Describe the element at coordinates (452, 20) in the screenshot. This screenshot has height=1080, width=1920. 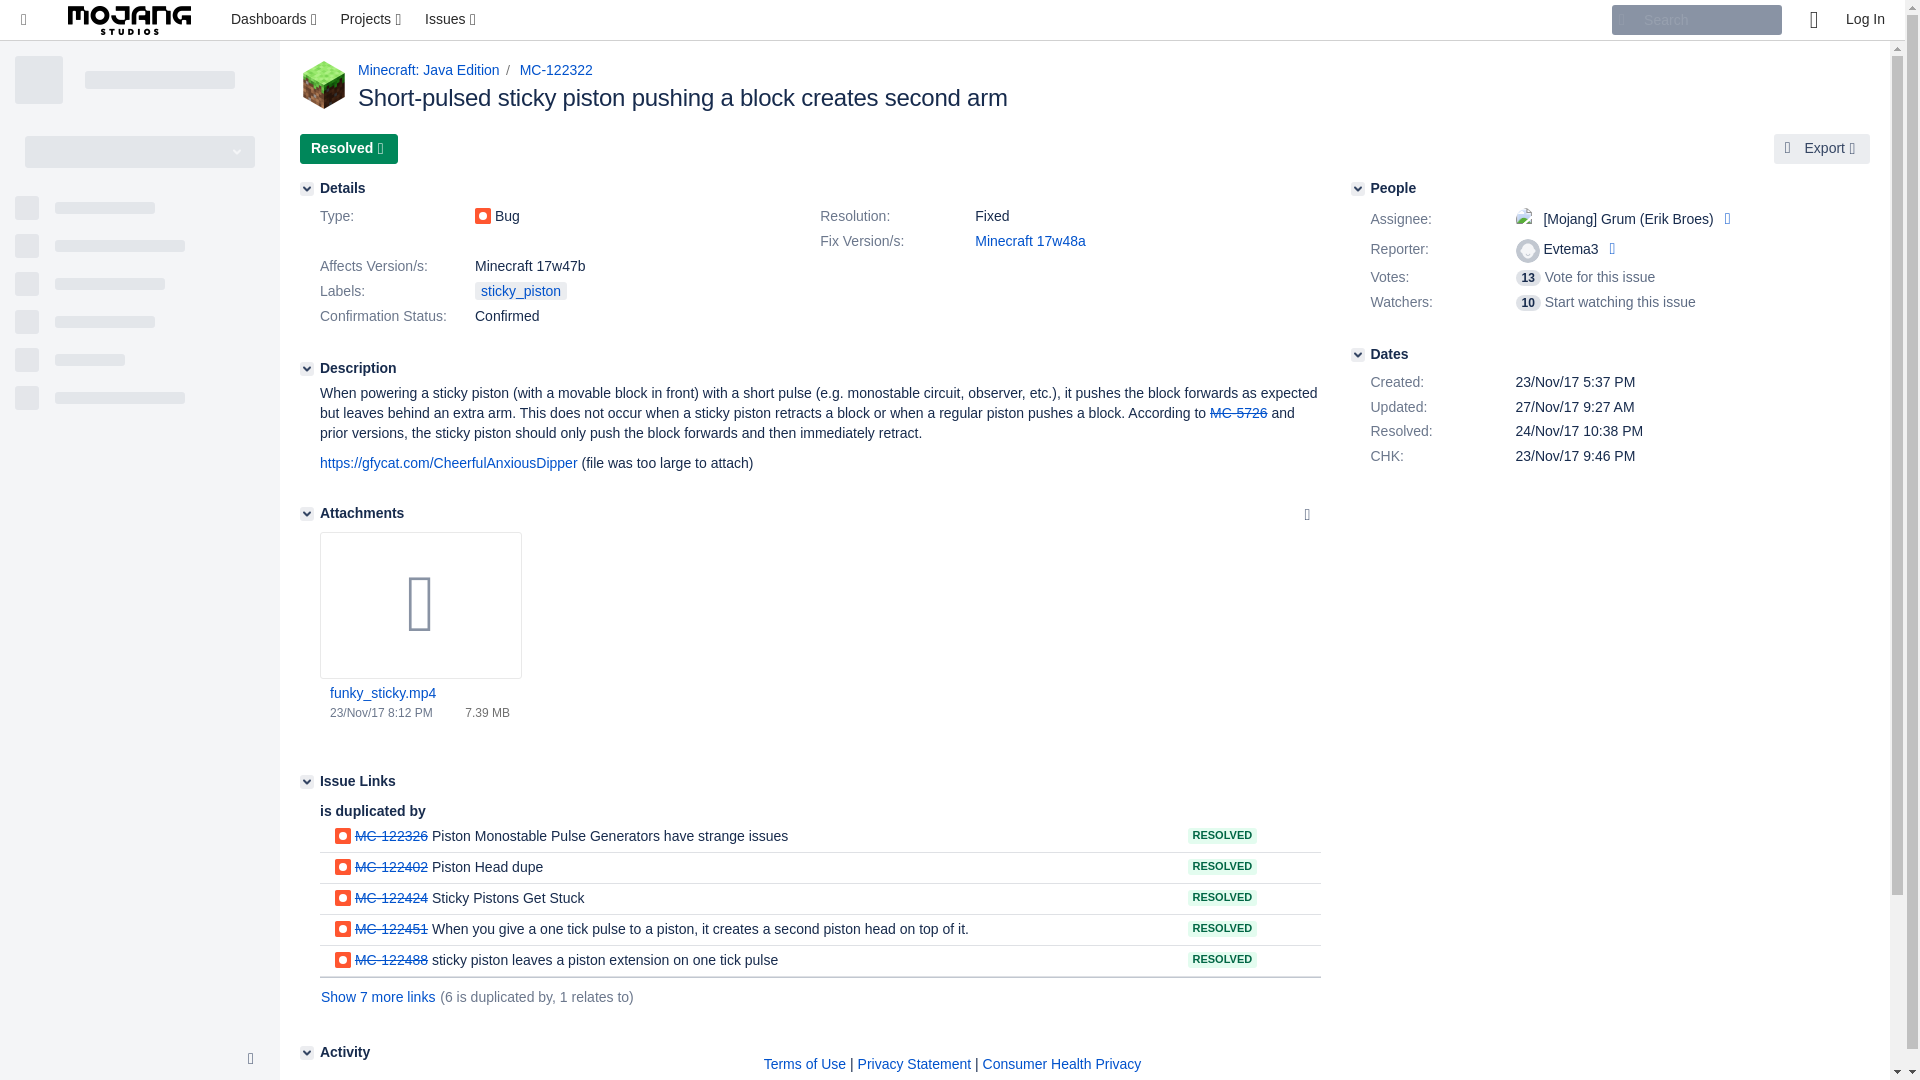
I see `Issues` at that location.